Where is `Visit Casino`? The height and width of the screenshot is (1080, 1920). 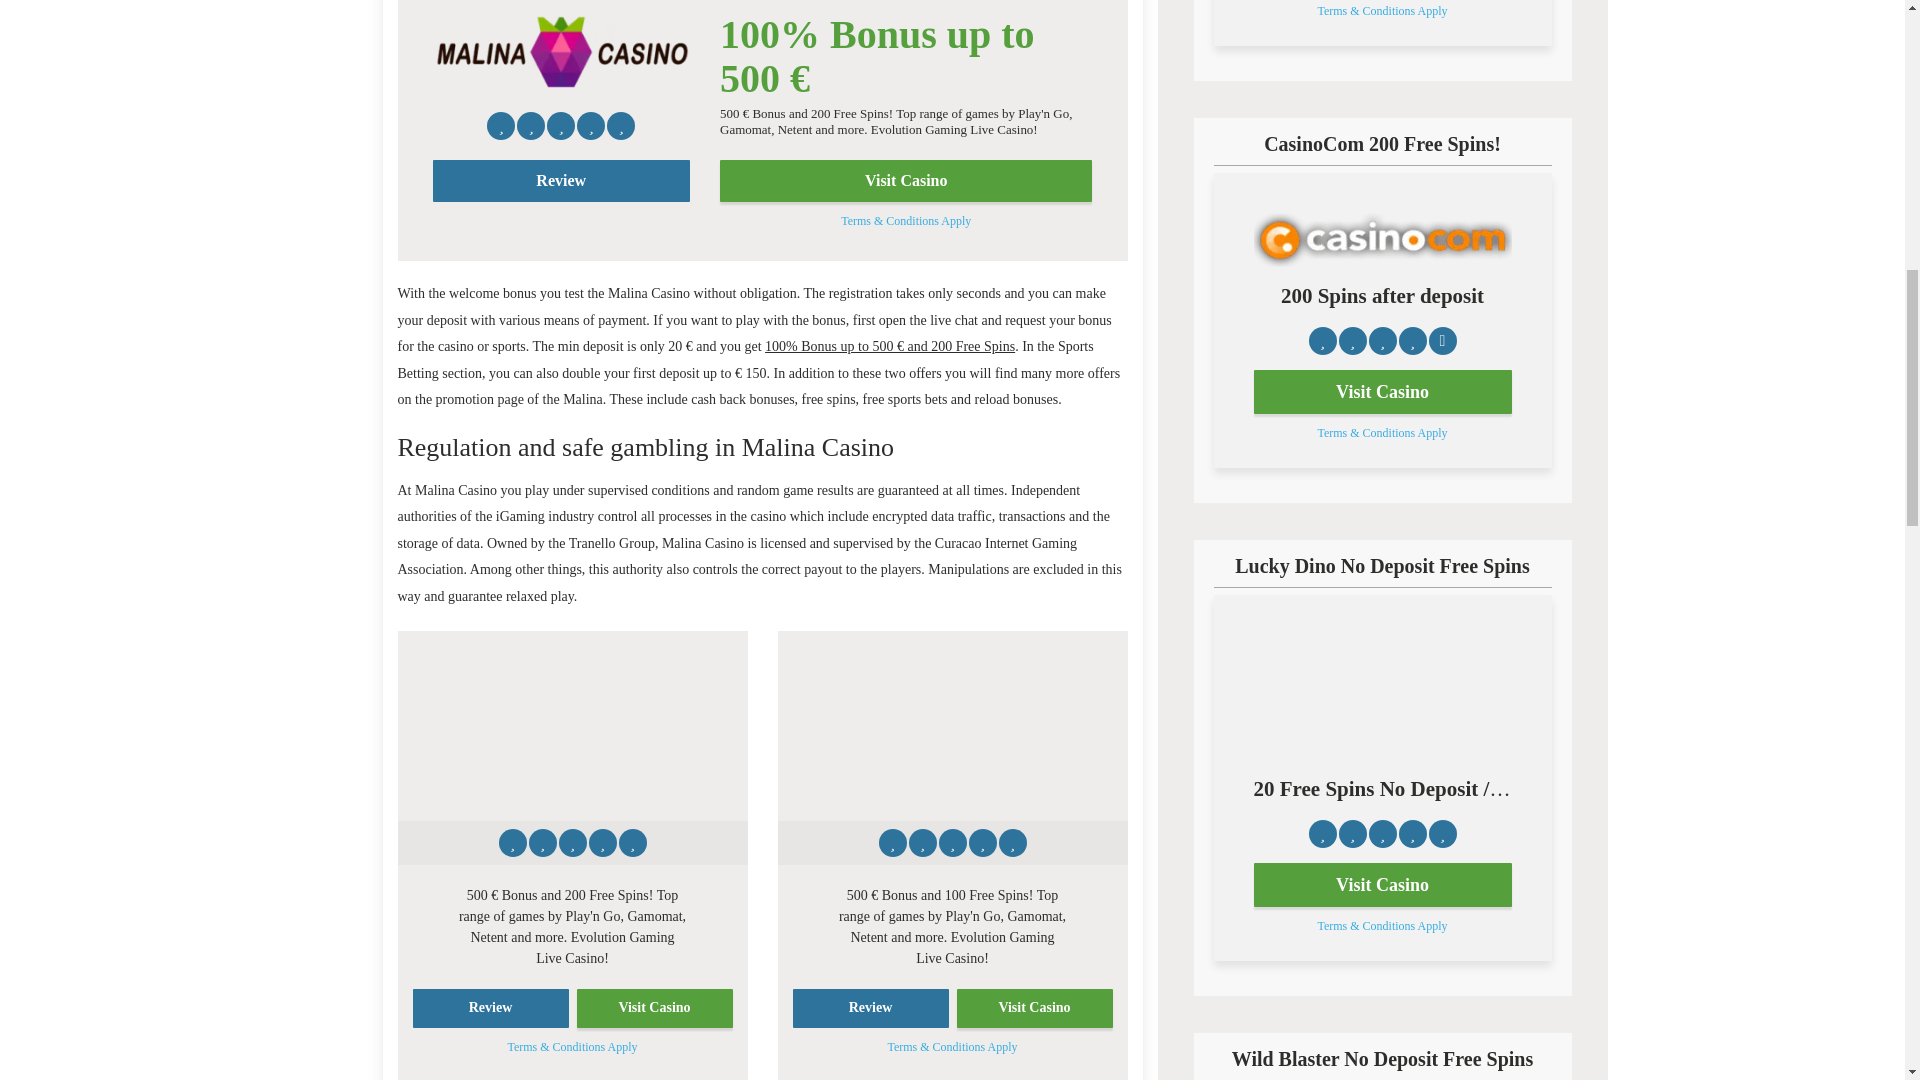 Visit Casino is located at coordinates (654, 1008).